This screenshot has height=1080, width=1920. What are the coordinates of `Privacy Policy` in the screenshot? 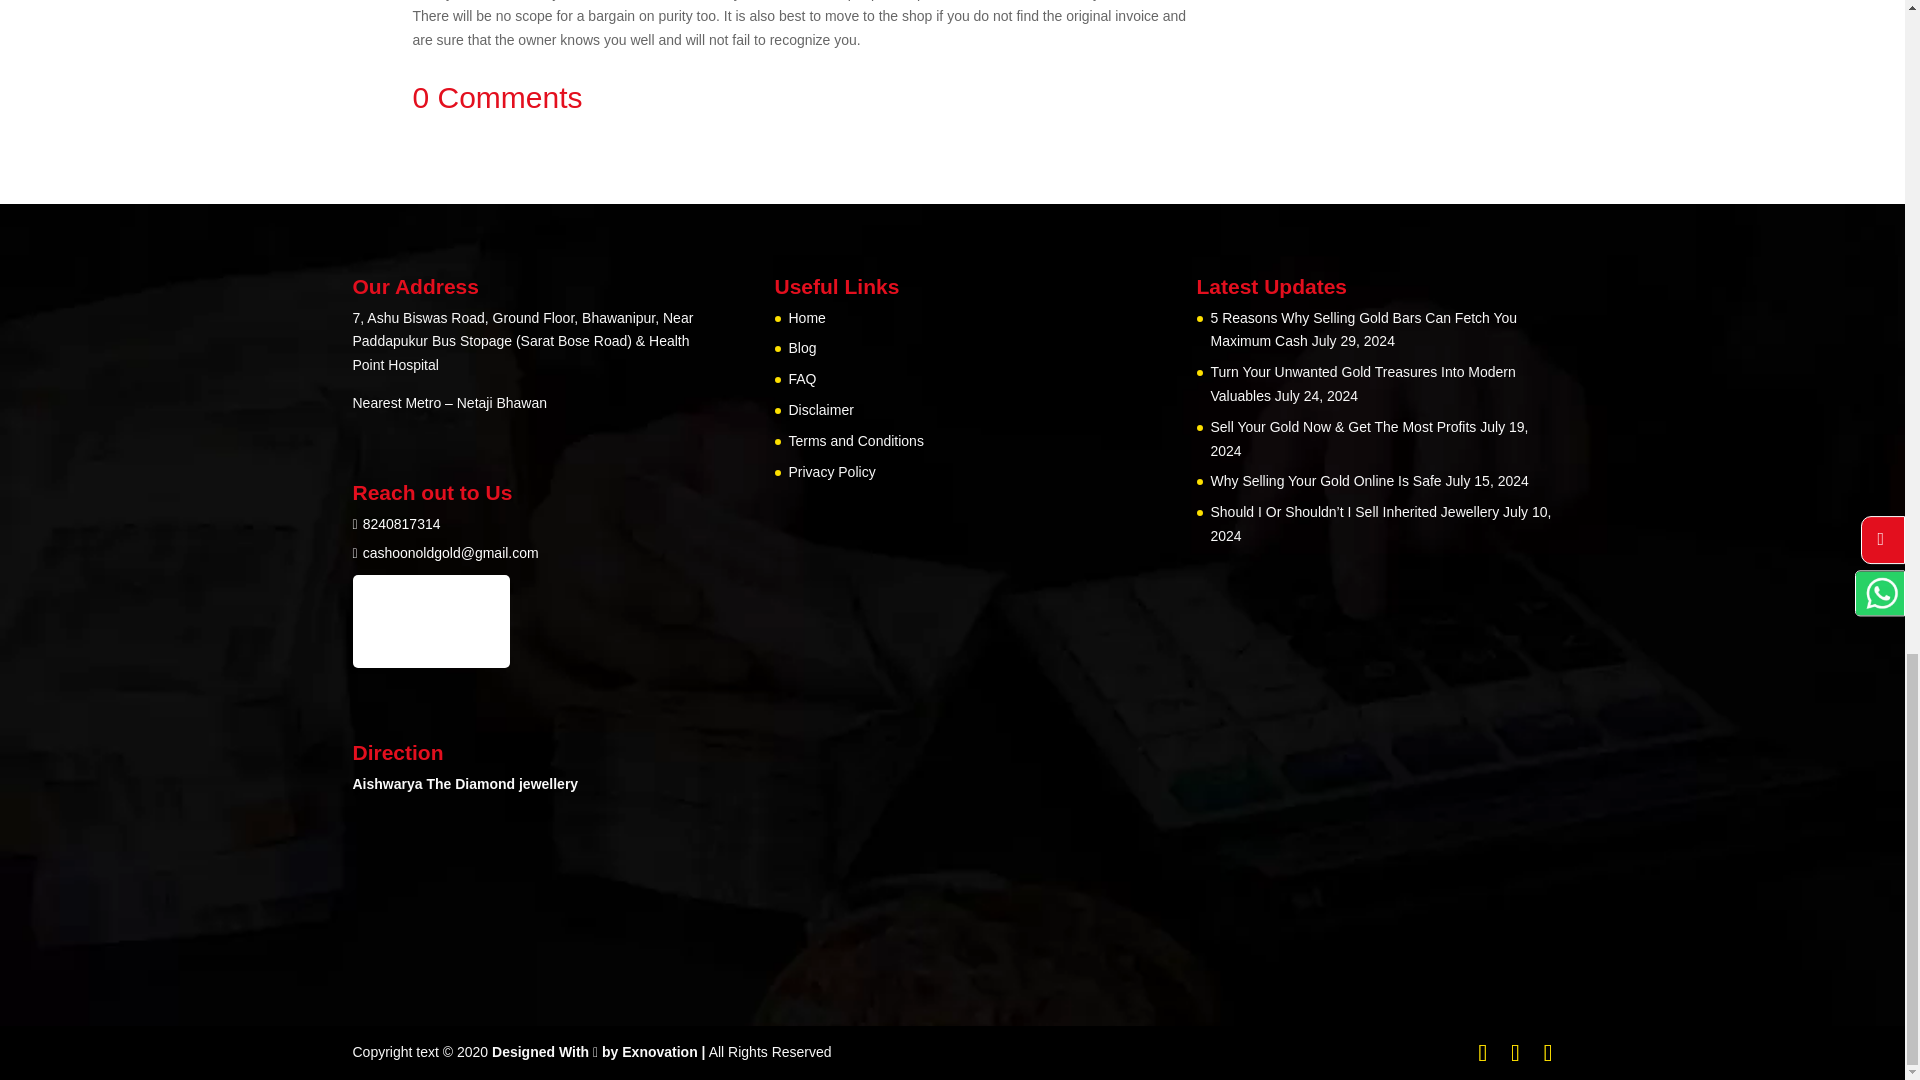 It's located at (831, 472).